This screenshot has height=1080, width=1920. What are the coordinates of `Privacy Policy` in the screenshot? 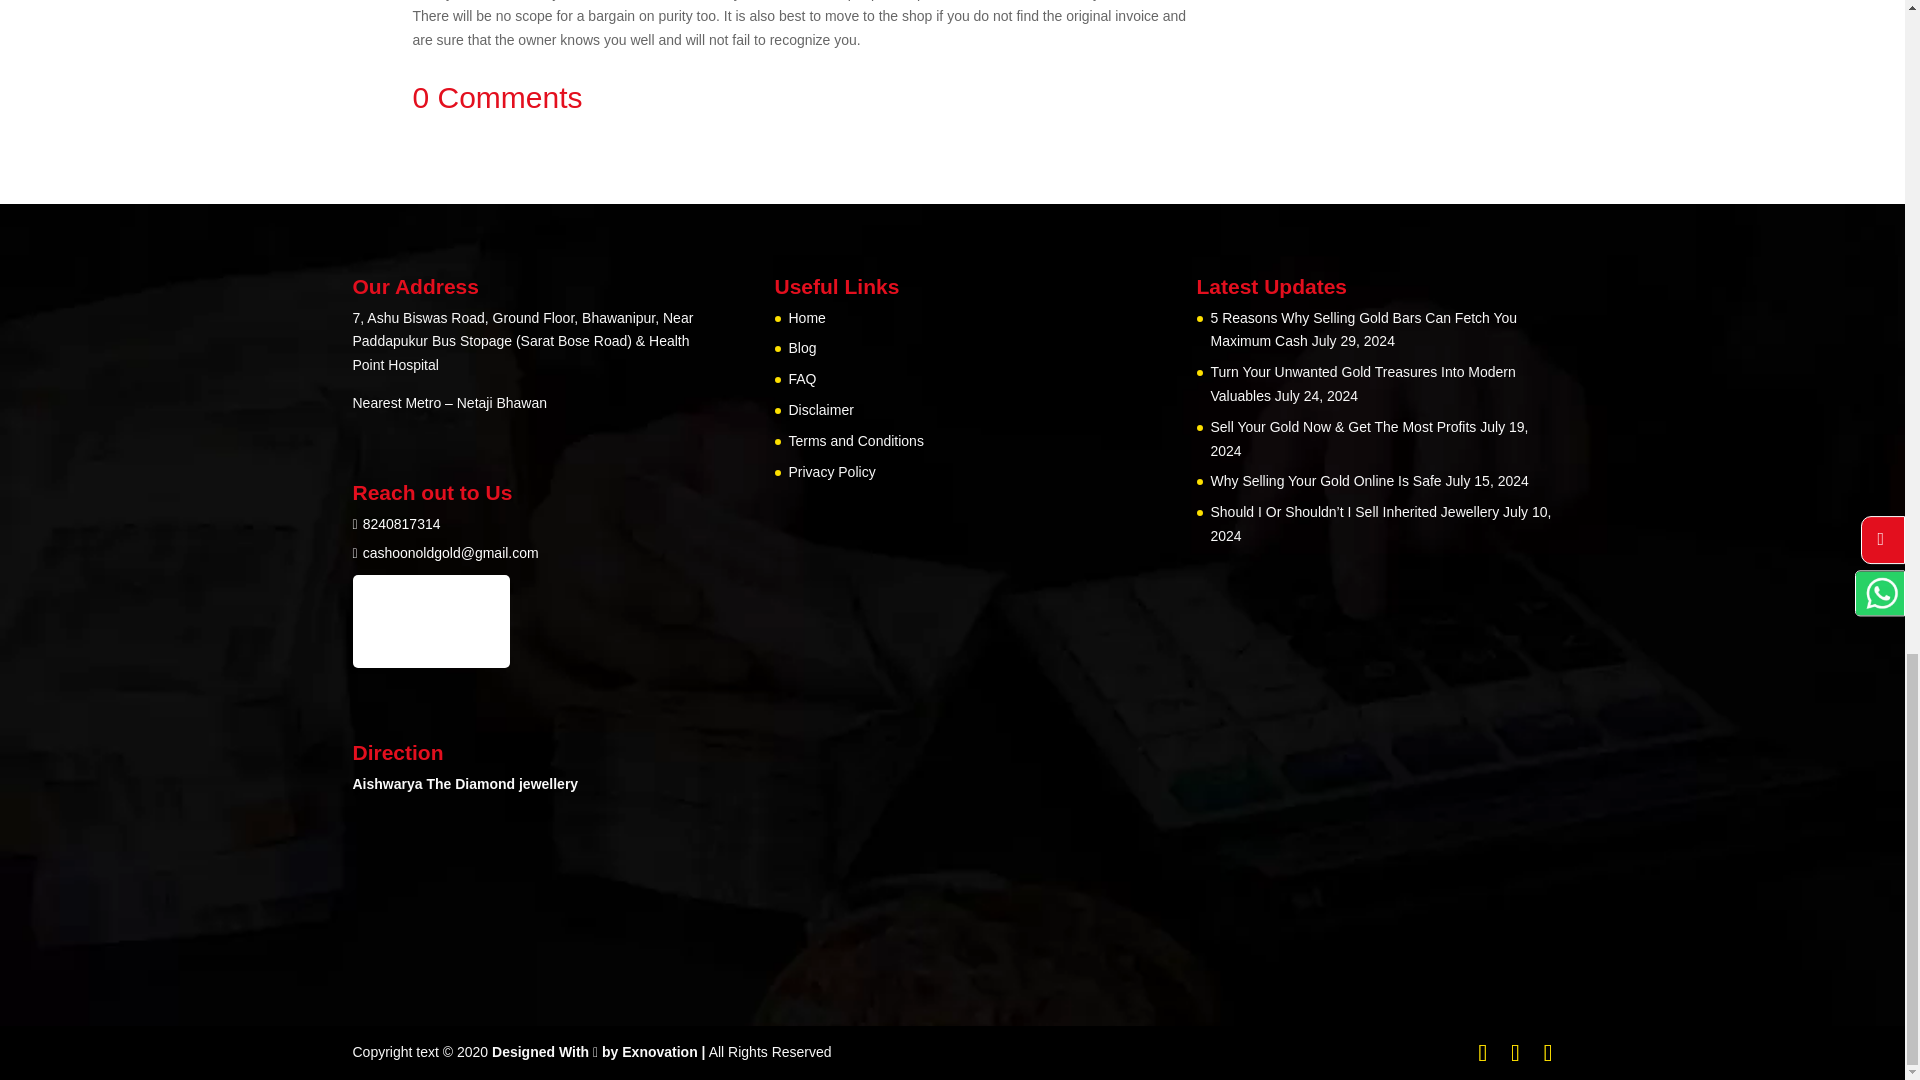 It's located at (831, 472).